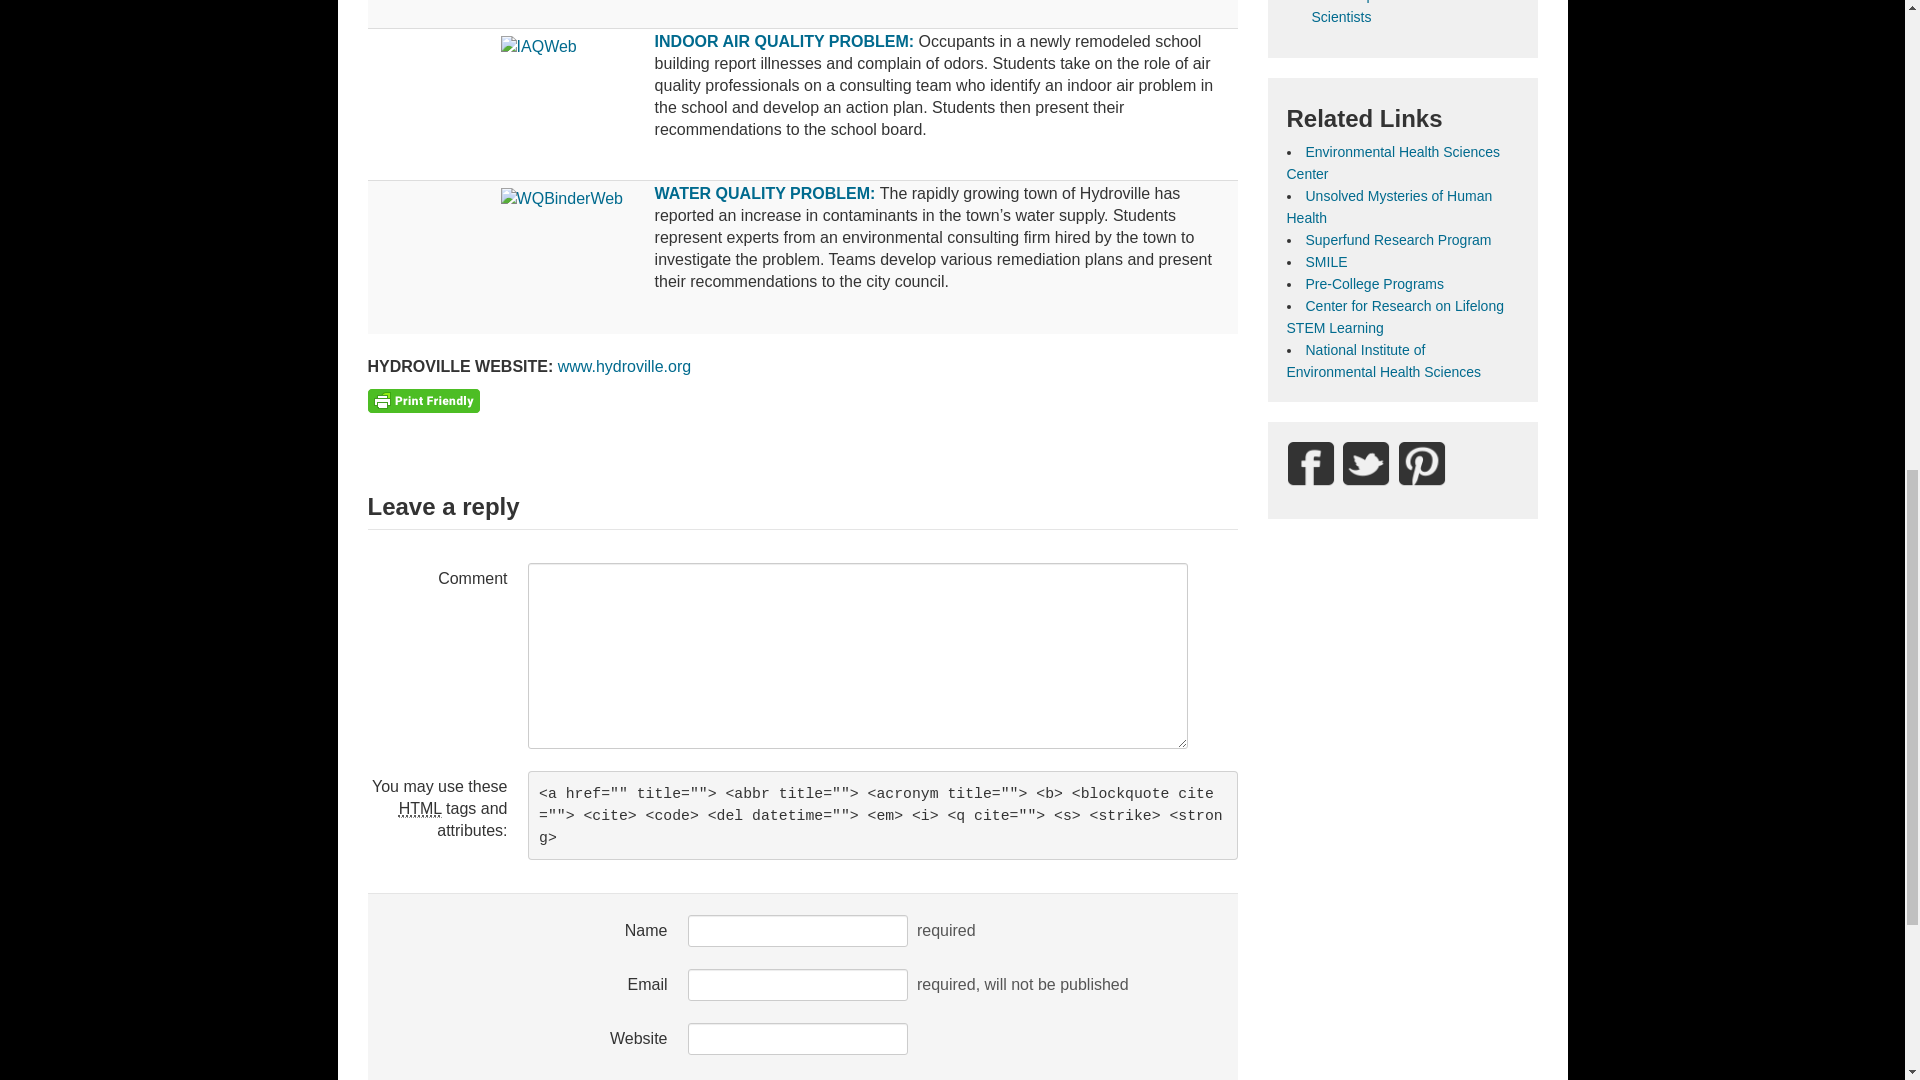 This screenshot has height=1080, width=1920. Describe the element at coordinates (1366, 463) in the screenshot. I see `OSU EHSC on Twitter` at that location.